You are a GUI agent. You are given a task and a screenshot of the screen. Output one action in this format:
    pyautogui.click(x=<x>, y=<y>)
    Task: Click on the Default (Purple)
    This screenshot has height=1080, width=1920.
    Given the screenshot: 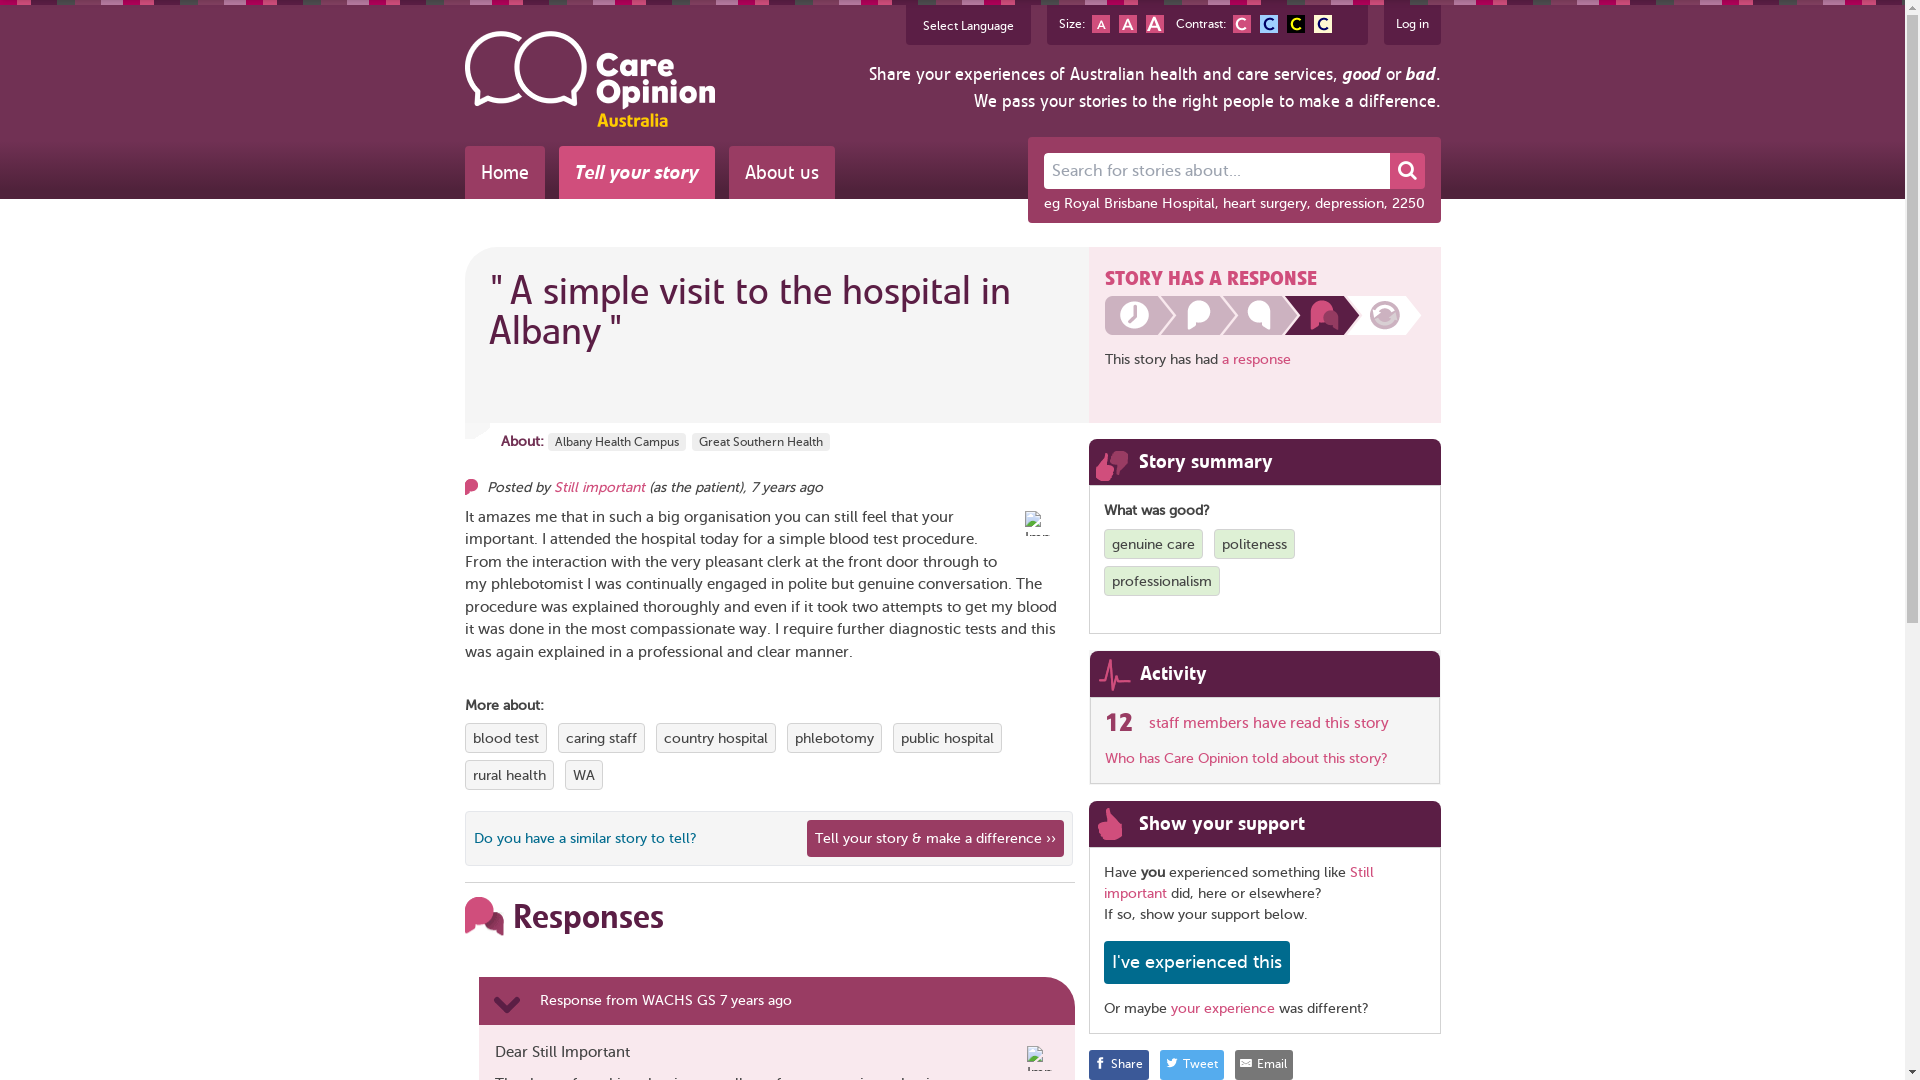 What is the action you would take?
    pyautogui.click(x=1241, y=24)
    